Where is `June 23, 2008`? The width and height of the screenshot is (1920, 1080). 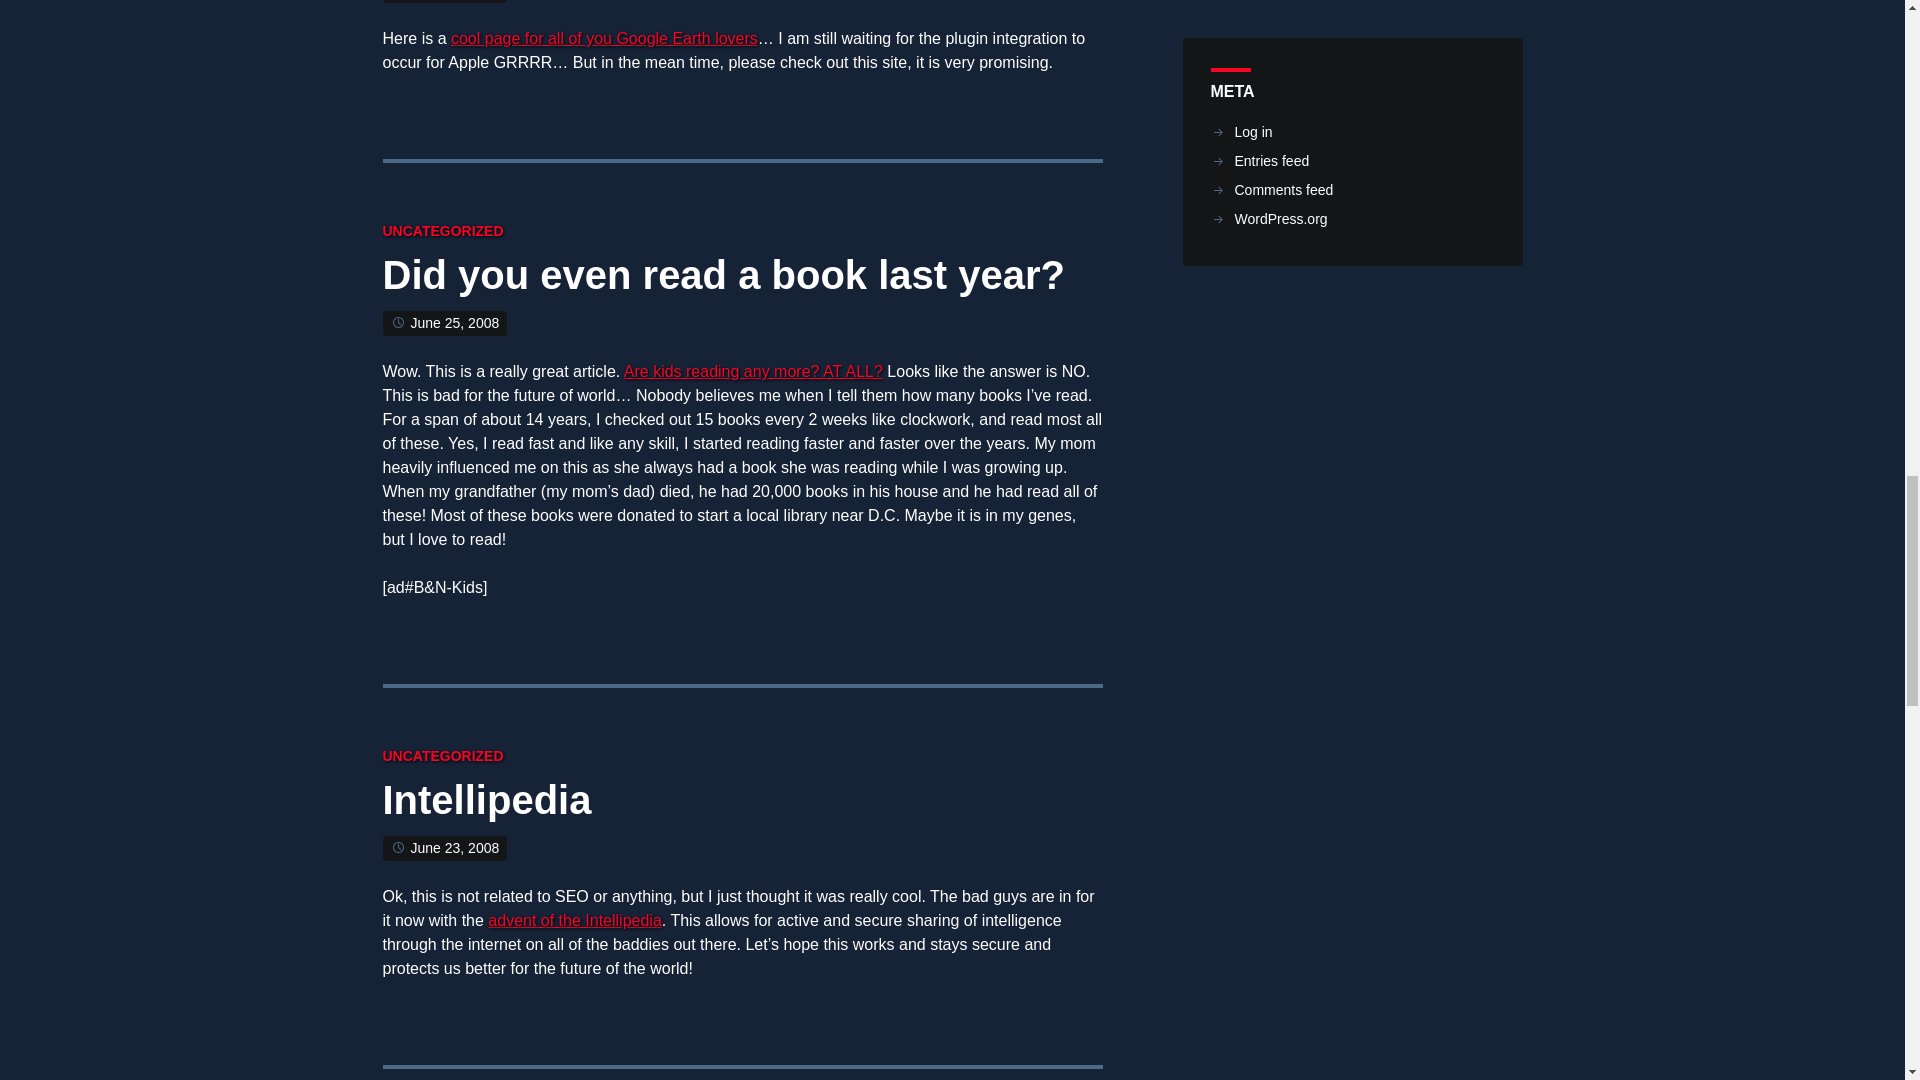
June 23, 2008 is located at coordinates (454, 848).